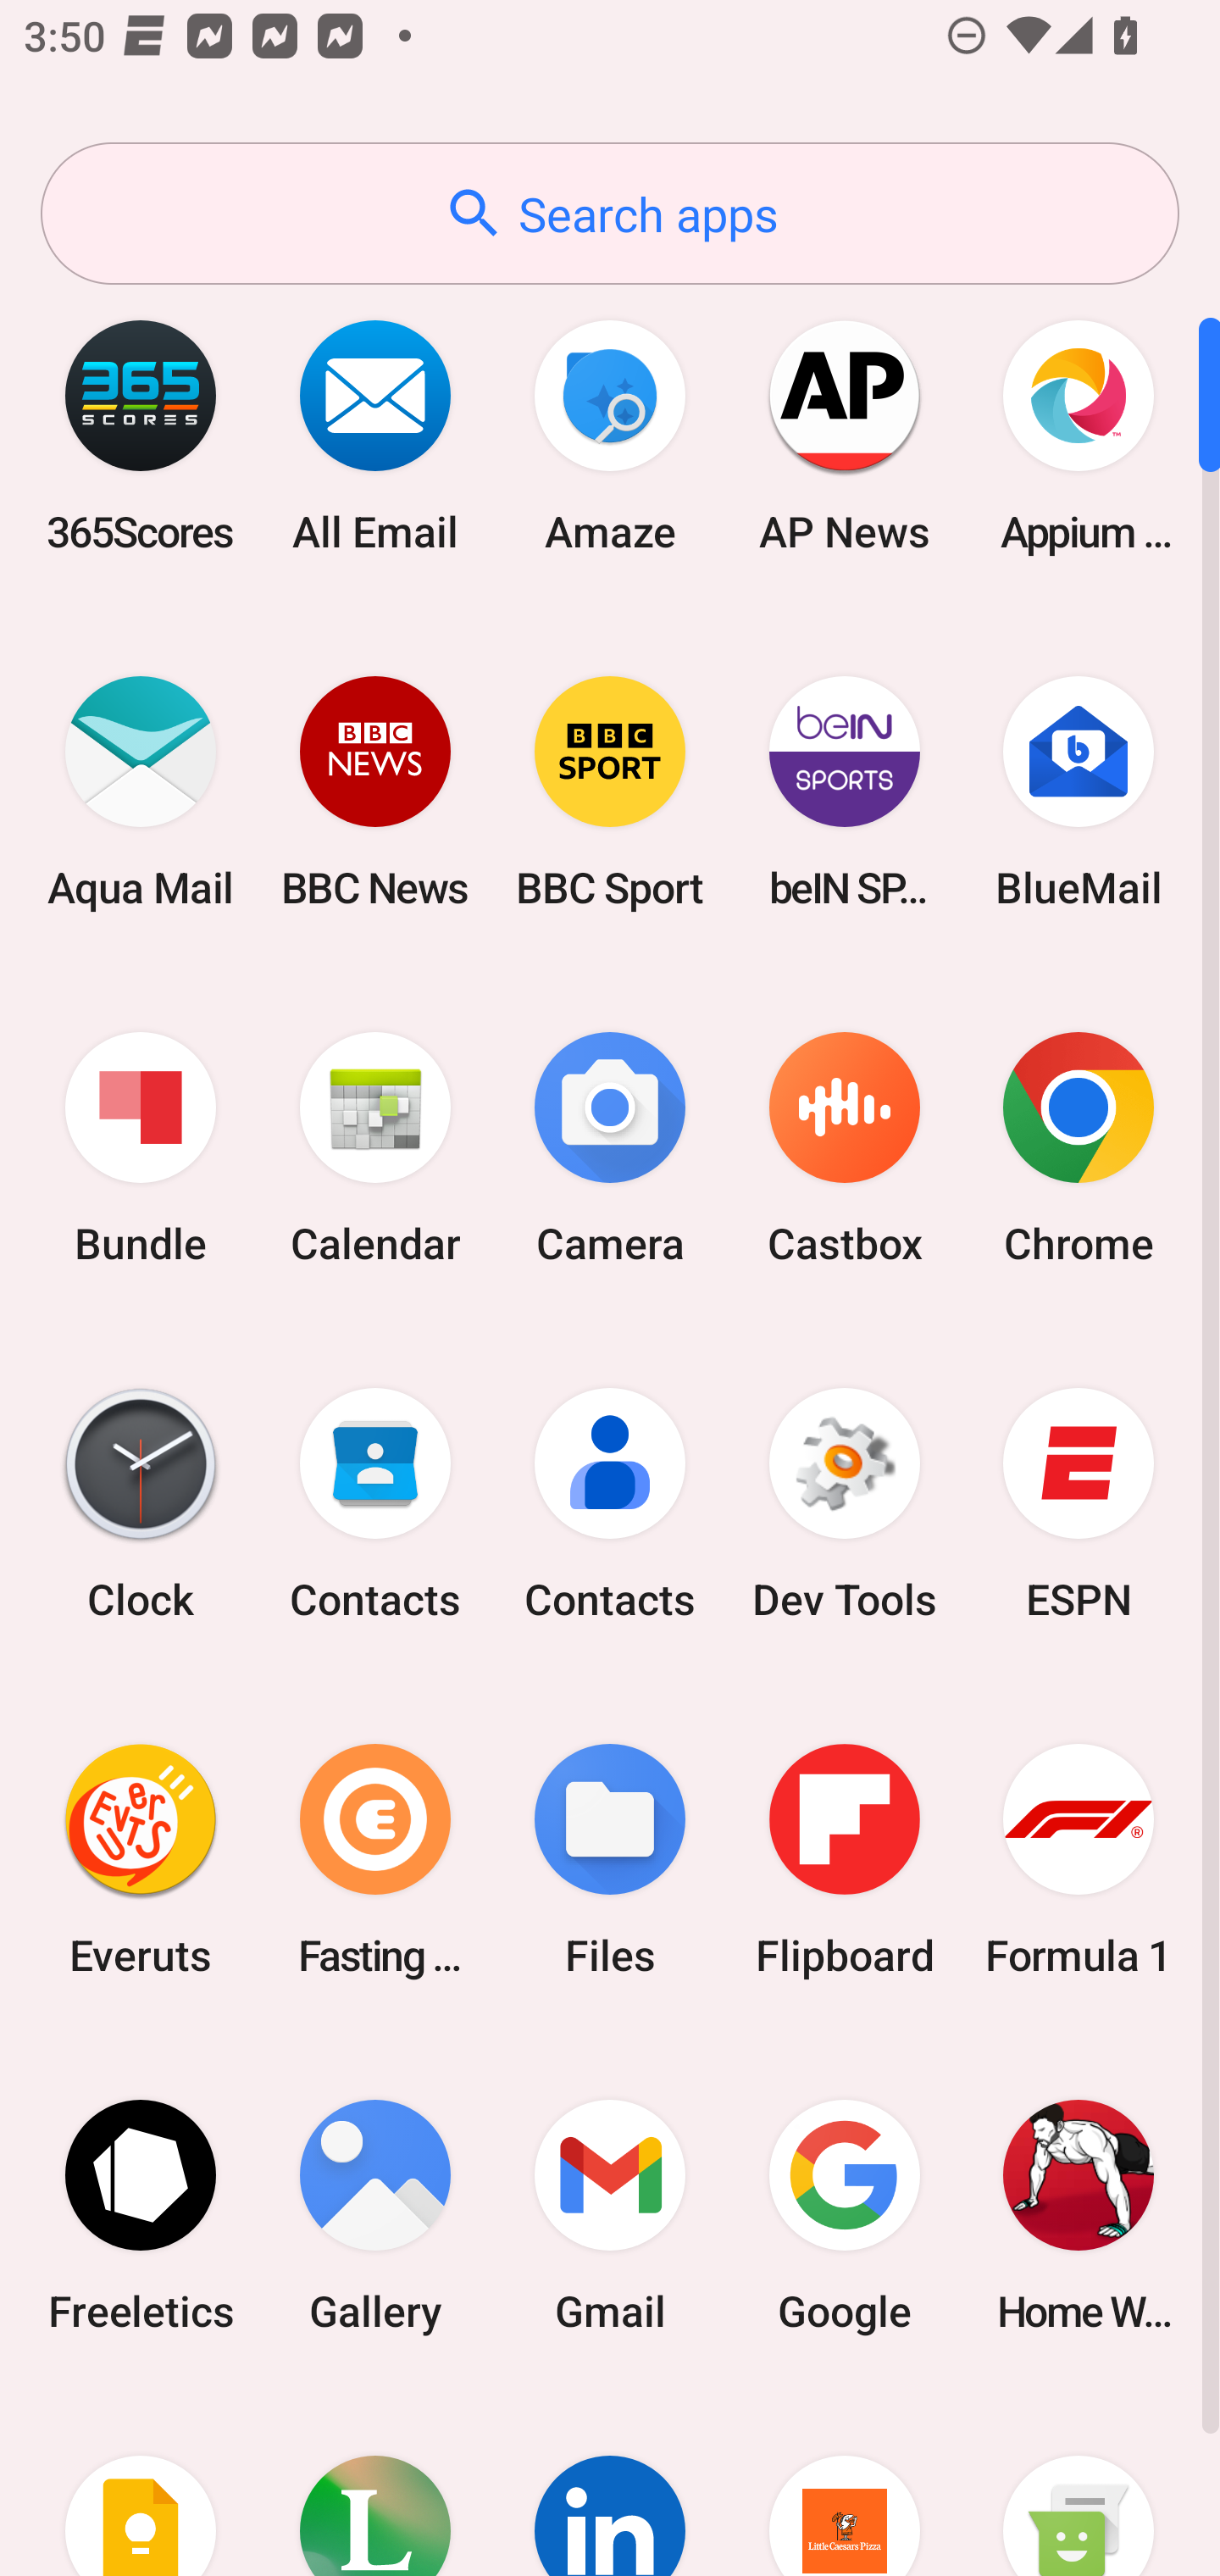 The image size is (1220, 2576). What do you see at coordinates (1079, 1859) in the screenshot?
I see `Formula 1` at bounding box center [1079, 1859].